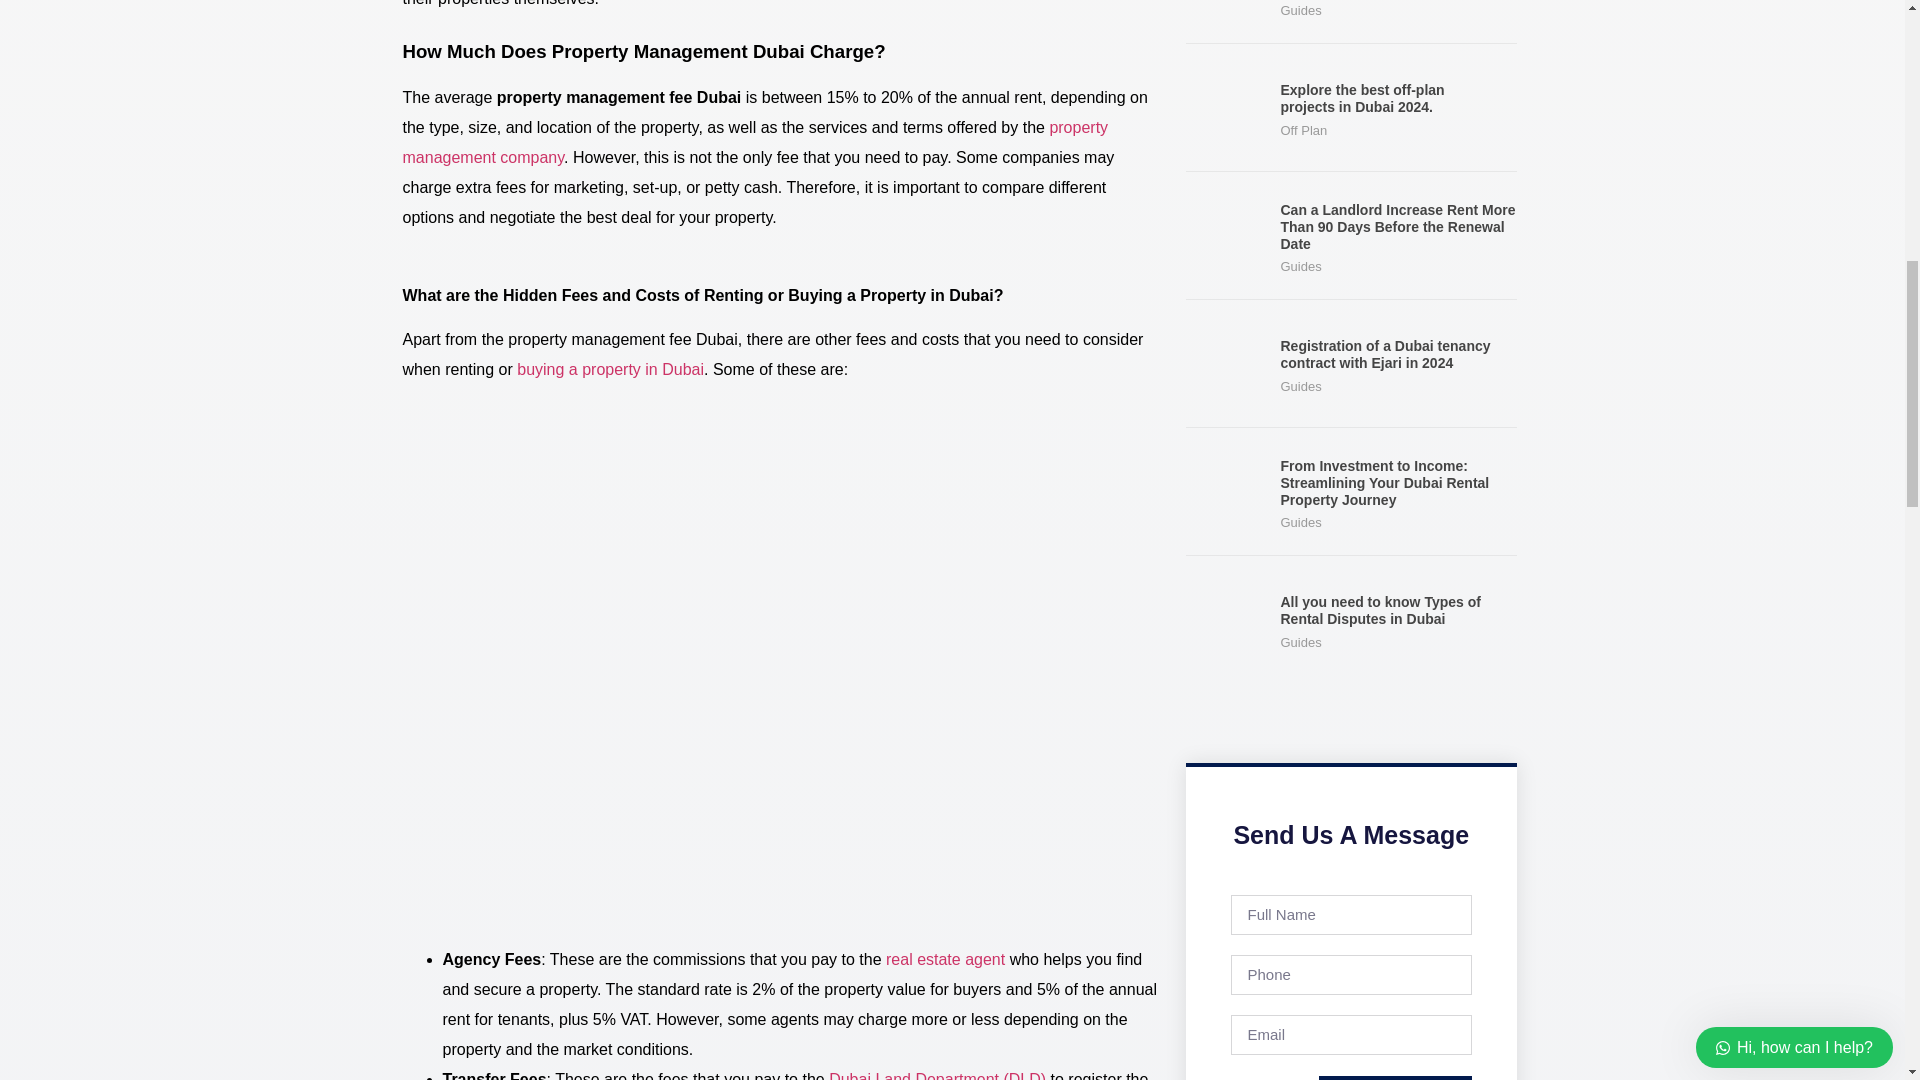 Image resolution: width=1920 pixels, height=1080 pixels. Describe the element at coordinates (944, 959) in the screenshot. I see `real estate agent` at that location.